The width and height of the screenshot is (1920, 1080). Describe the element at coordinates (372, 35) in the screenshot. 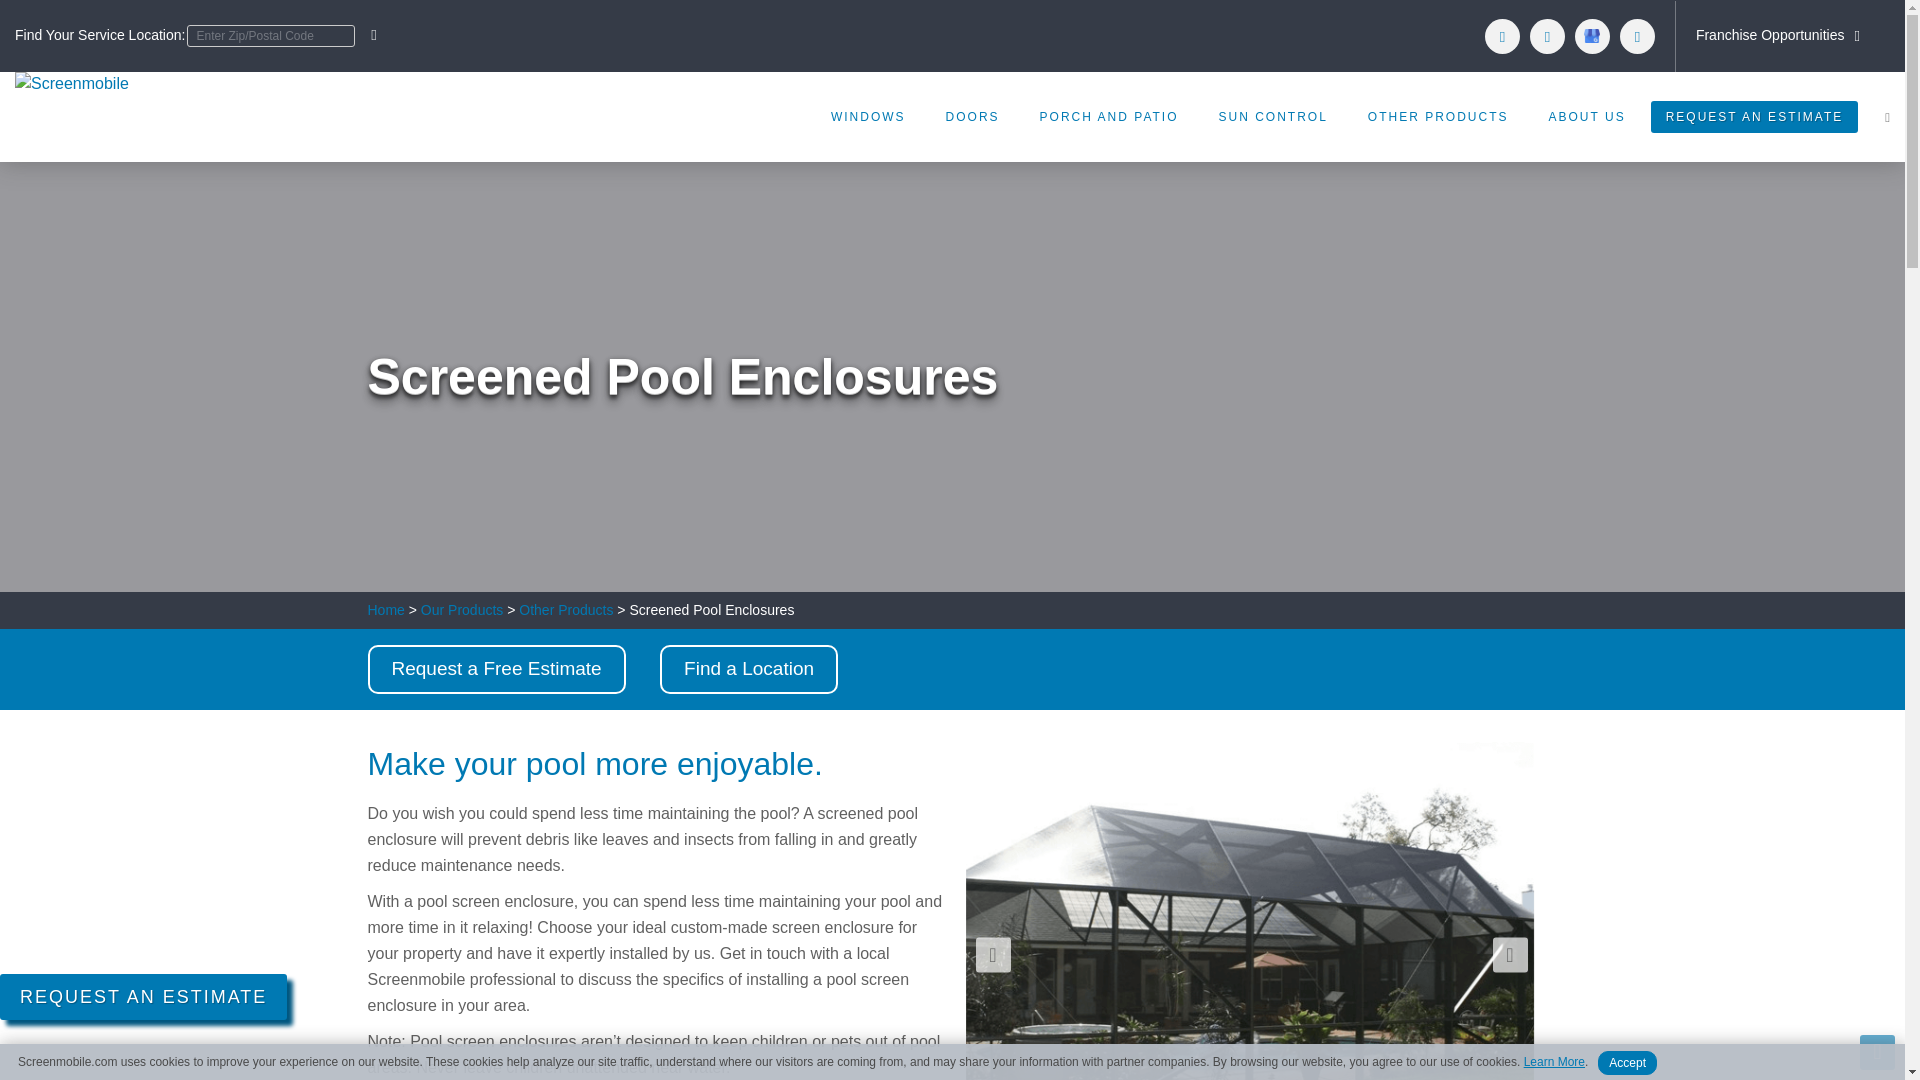

I see `Submit` at that location.